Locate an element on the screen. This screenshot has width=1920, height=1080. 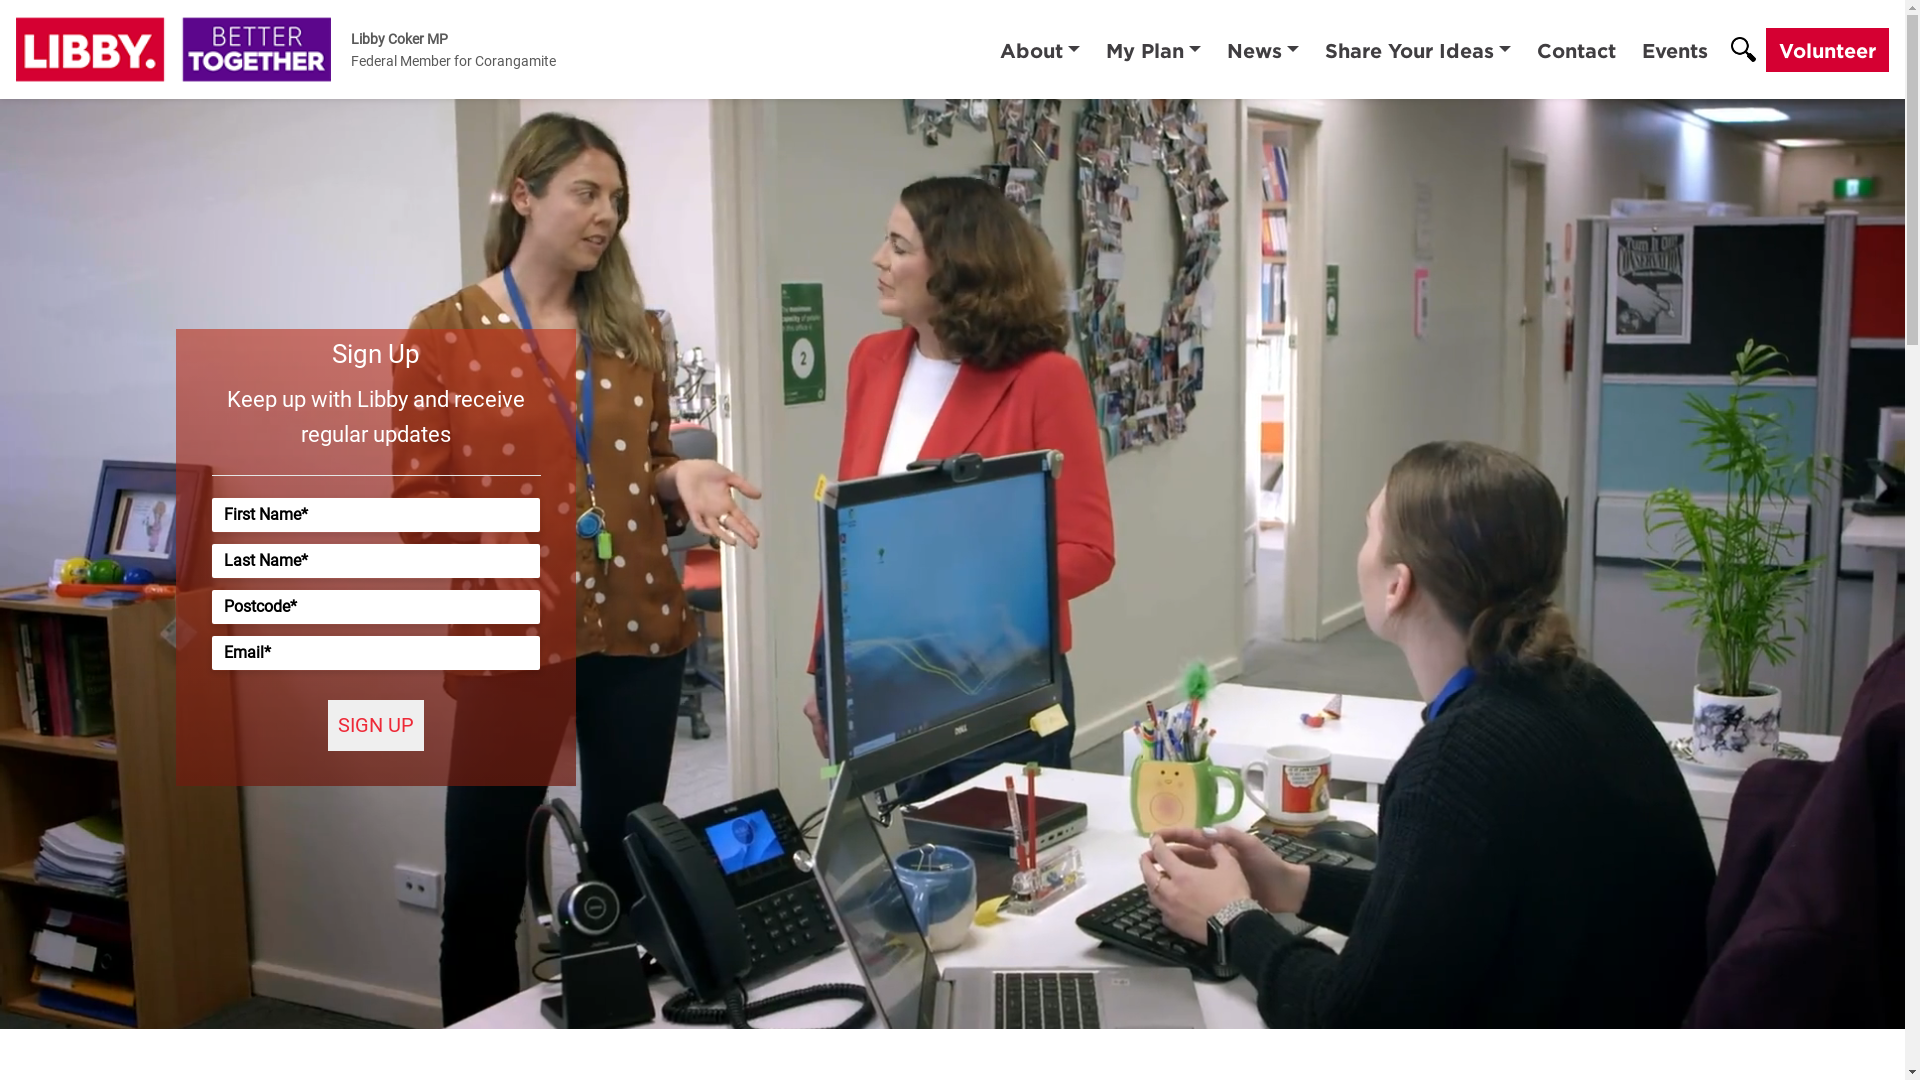
My Plan is located at coordinates (1154, 50).